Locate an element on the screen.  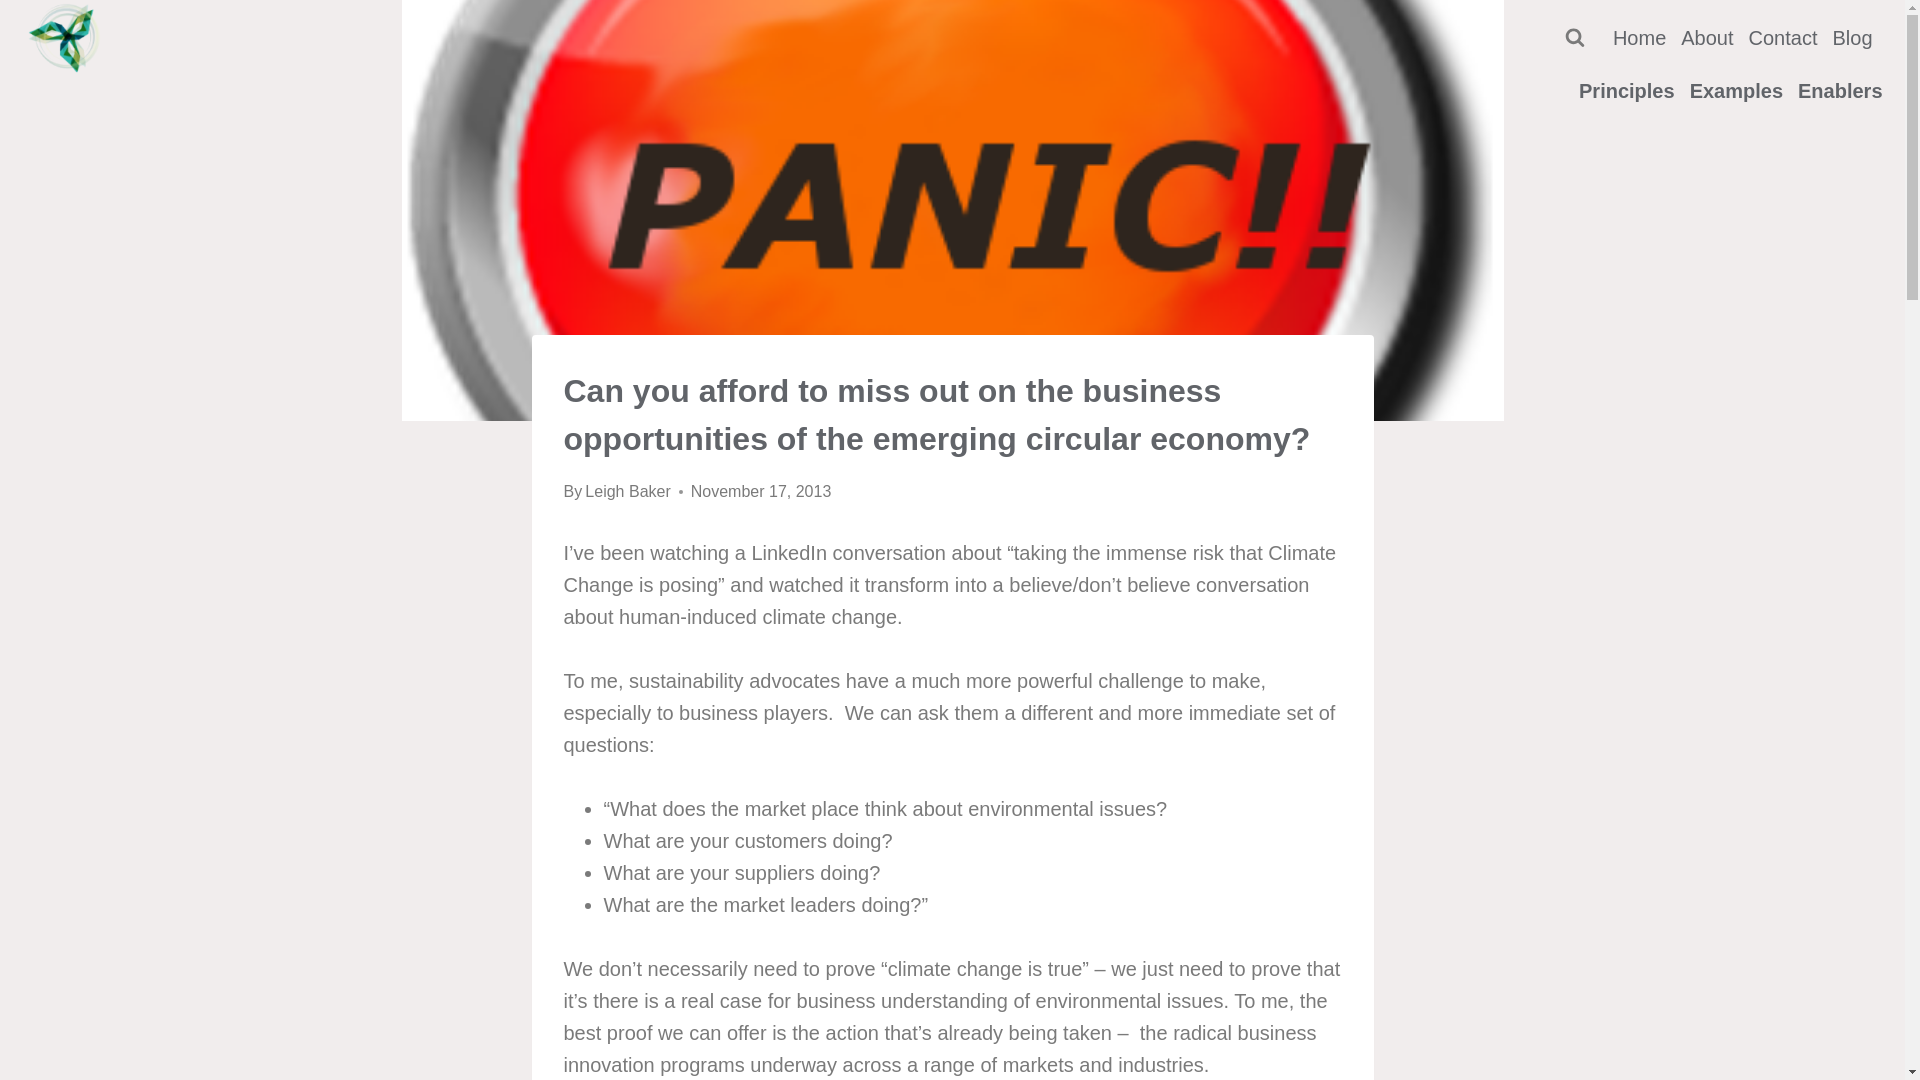
Enablers is located at coordinates (1840, 91).